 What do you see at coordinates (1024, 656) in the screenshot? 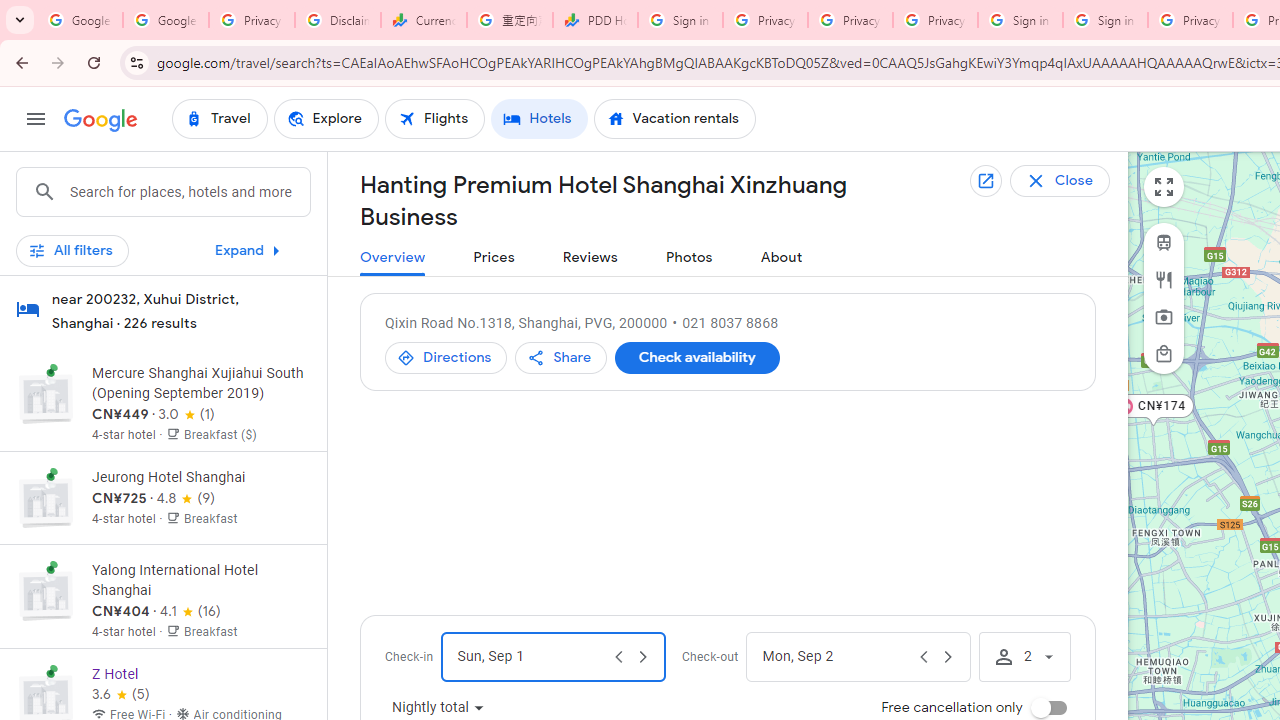
I see `Number of travelers. Current number of travelers is 2.` at bounding box center [1024, 656].